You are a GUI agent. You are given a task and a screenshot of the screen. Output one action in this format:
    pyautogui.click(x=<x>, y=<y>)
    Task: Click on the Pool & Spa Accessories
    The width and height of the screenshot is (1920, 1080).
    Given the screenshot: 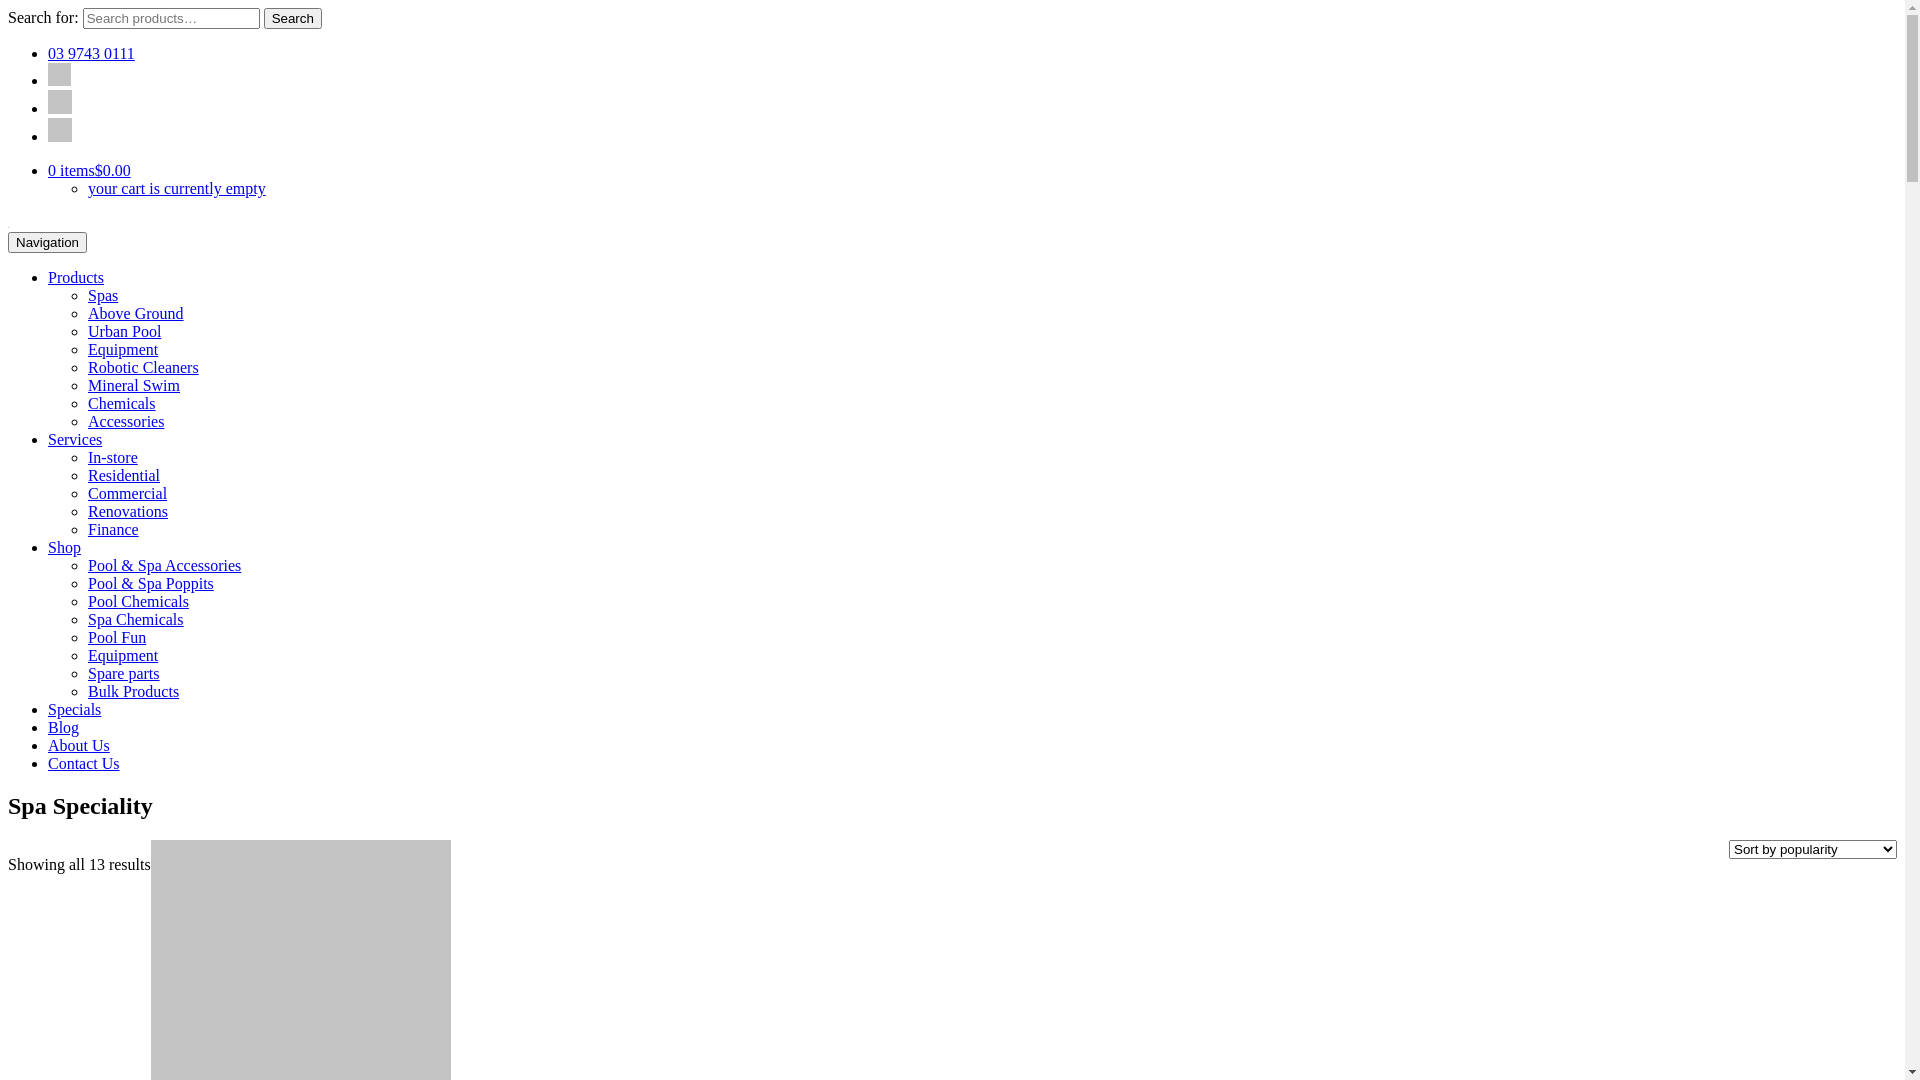 What is the action you would take?
    pyautogui.click(x=164, y=566)
    